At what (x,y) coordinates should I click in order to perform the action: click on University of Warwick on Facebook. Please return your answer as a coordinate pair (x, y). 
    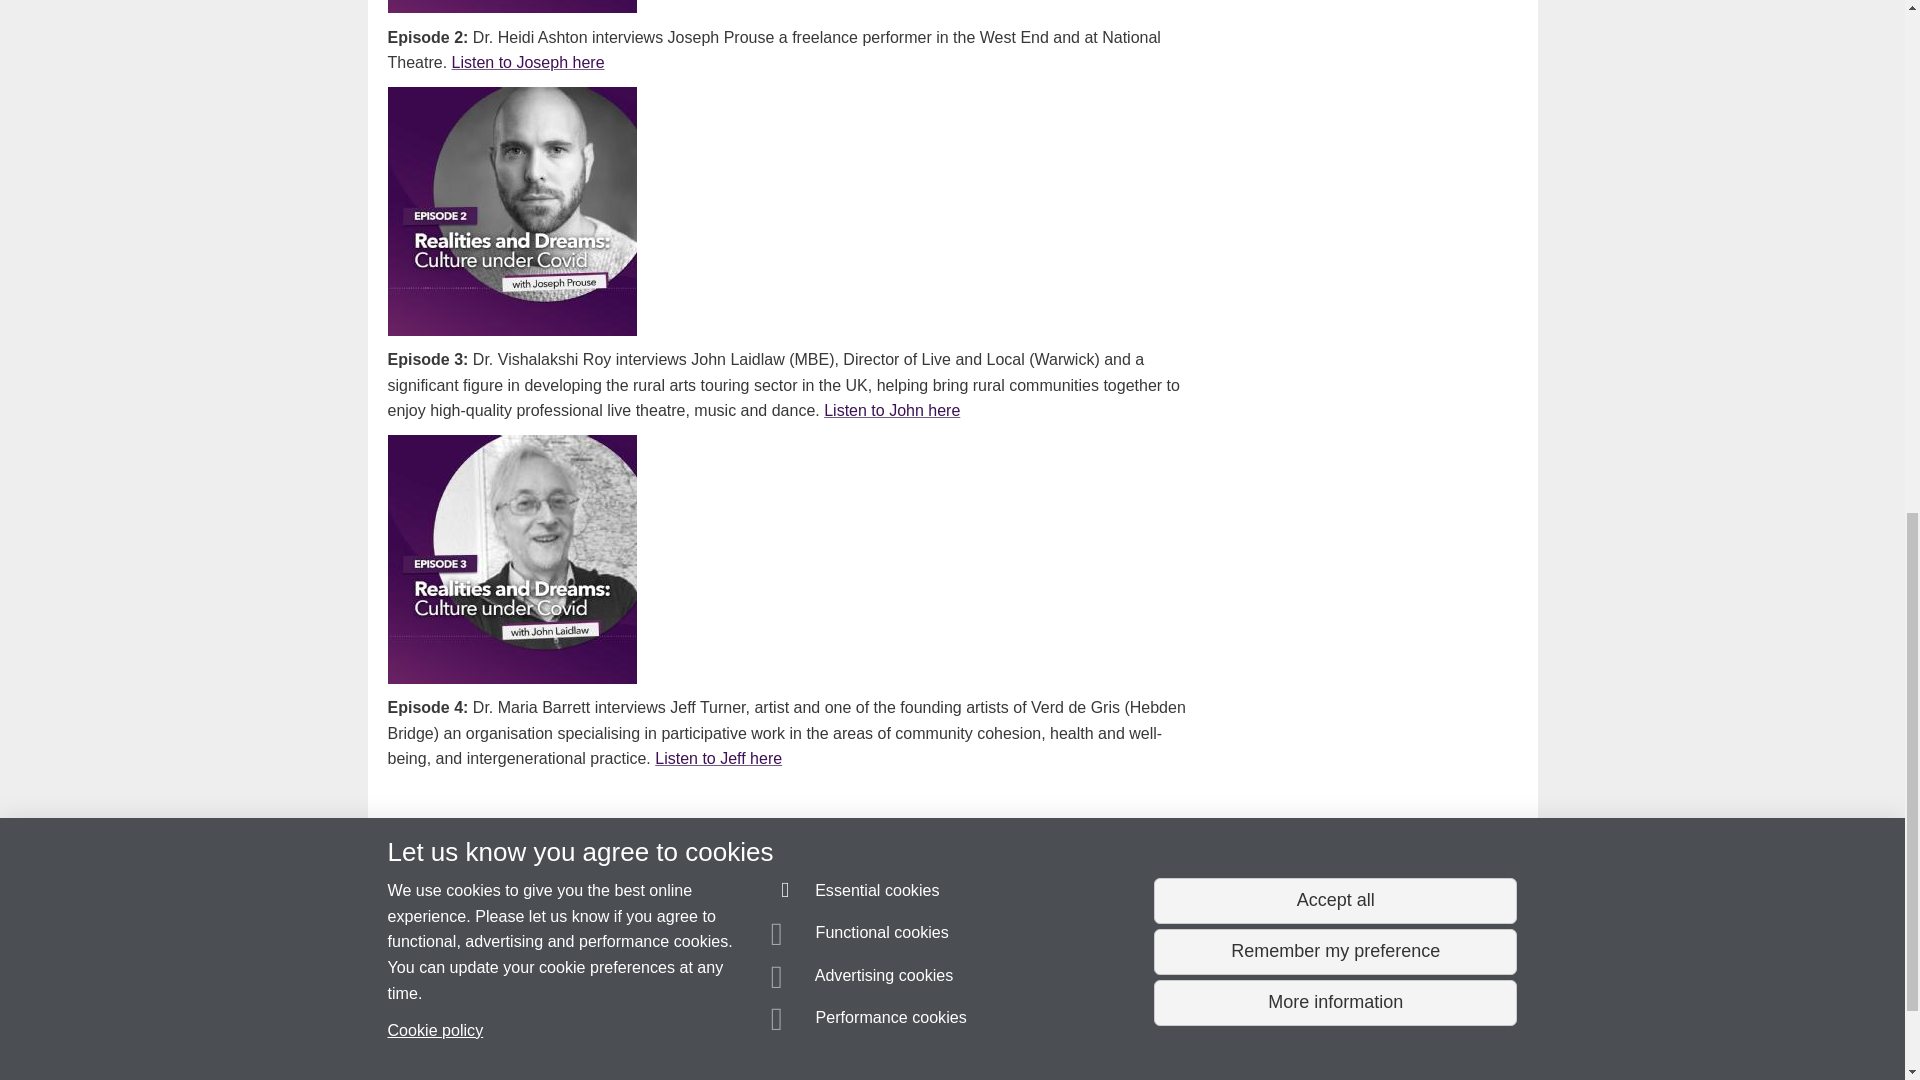
    Looking at the image, I should click on (1362, 906).